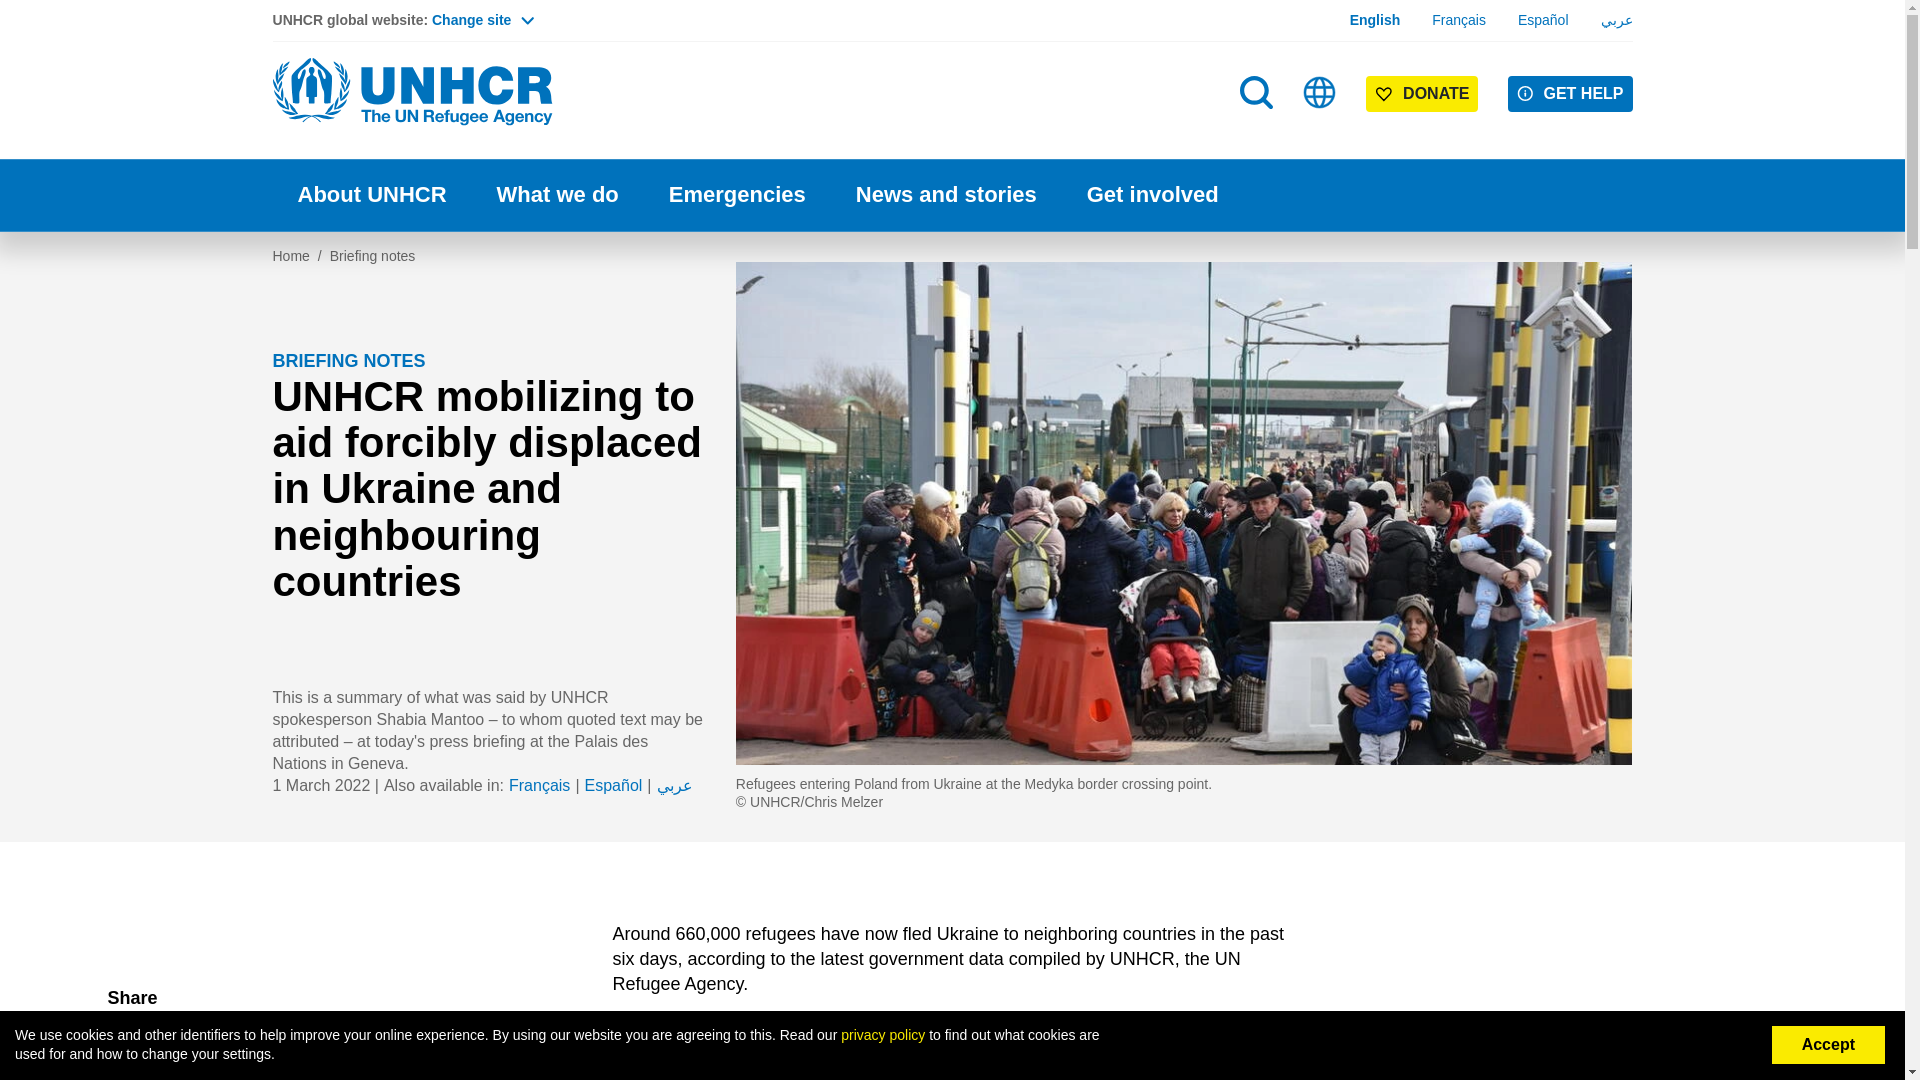 The width and height of the screenshot is (1920, 1080). Describe the element at coordinates (1375, 20) in the screenshot. I see `English` at that location.